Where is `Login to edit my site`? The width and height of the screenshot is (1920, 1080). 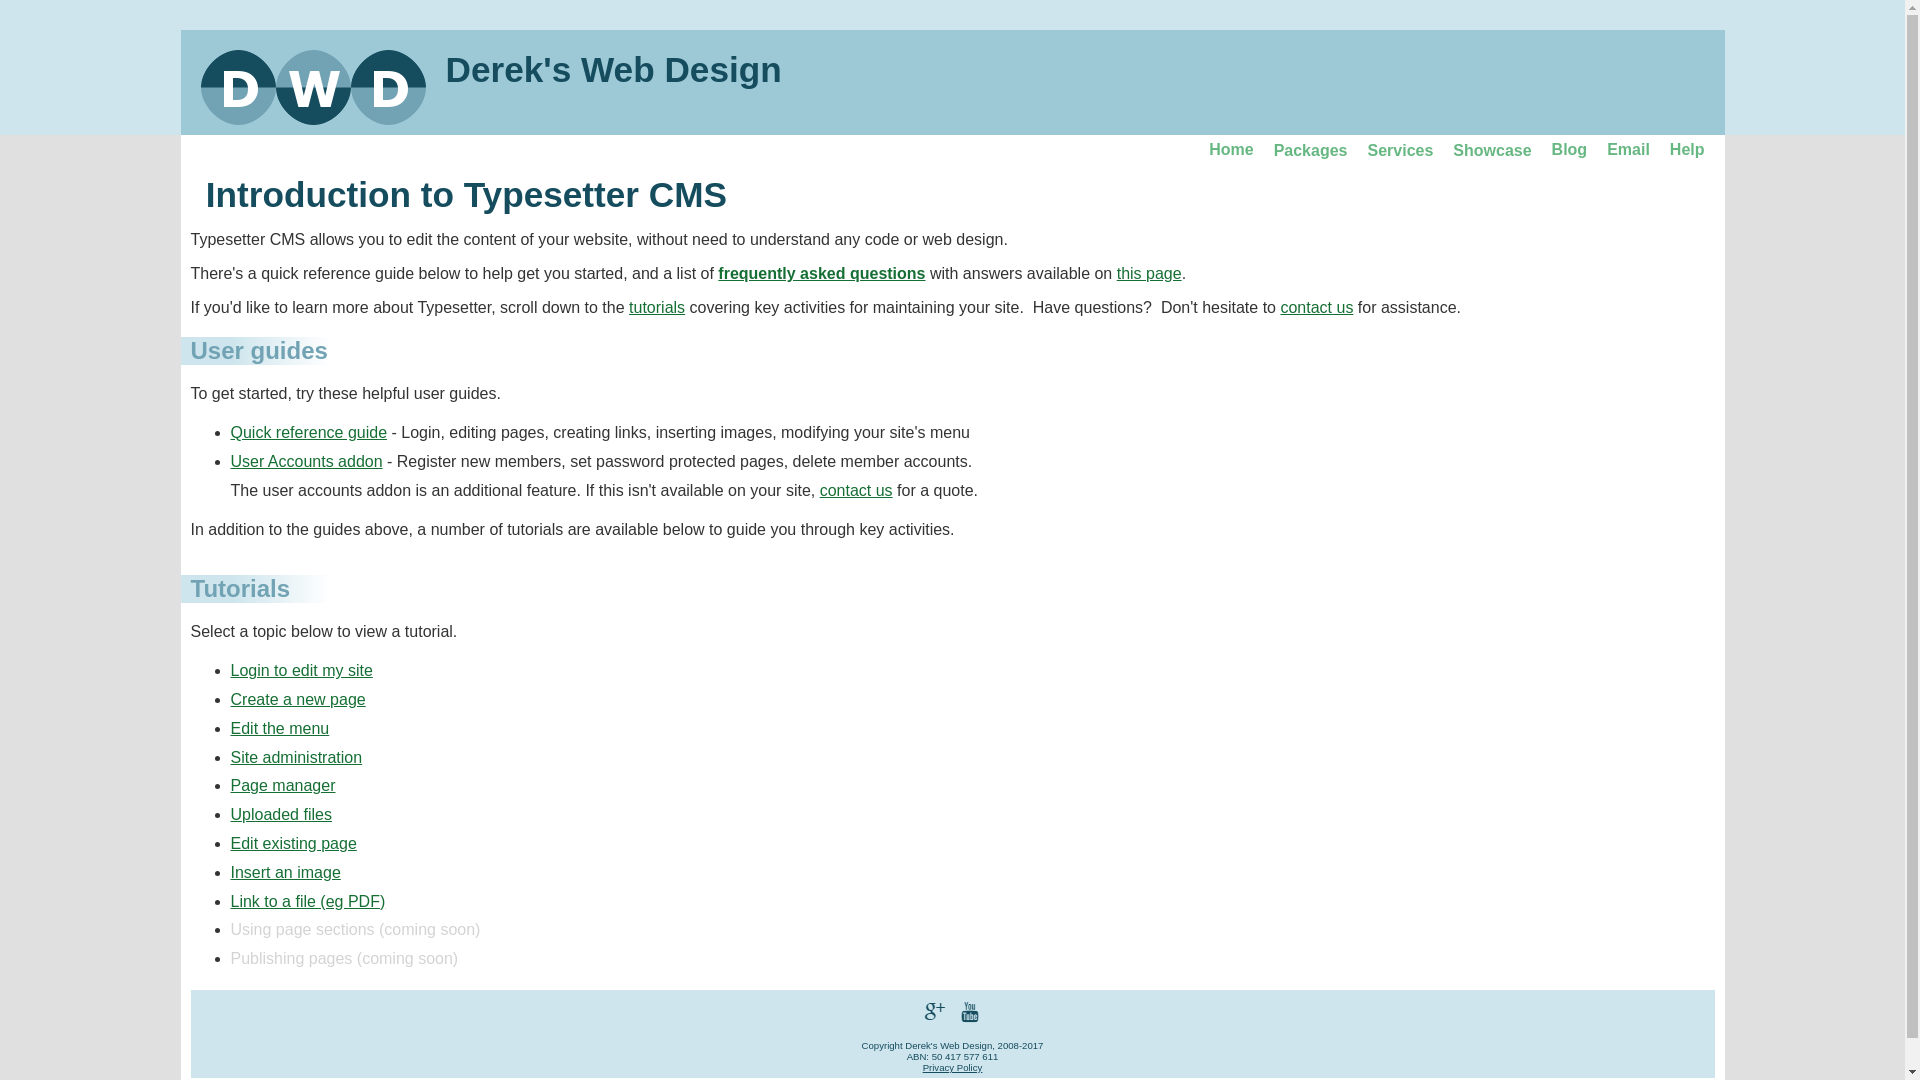
Login to edit my site is located at coordinates (301, 670).